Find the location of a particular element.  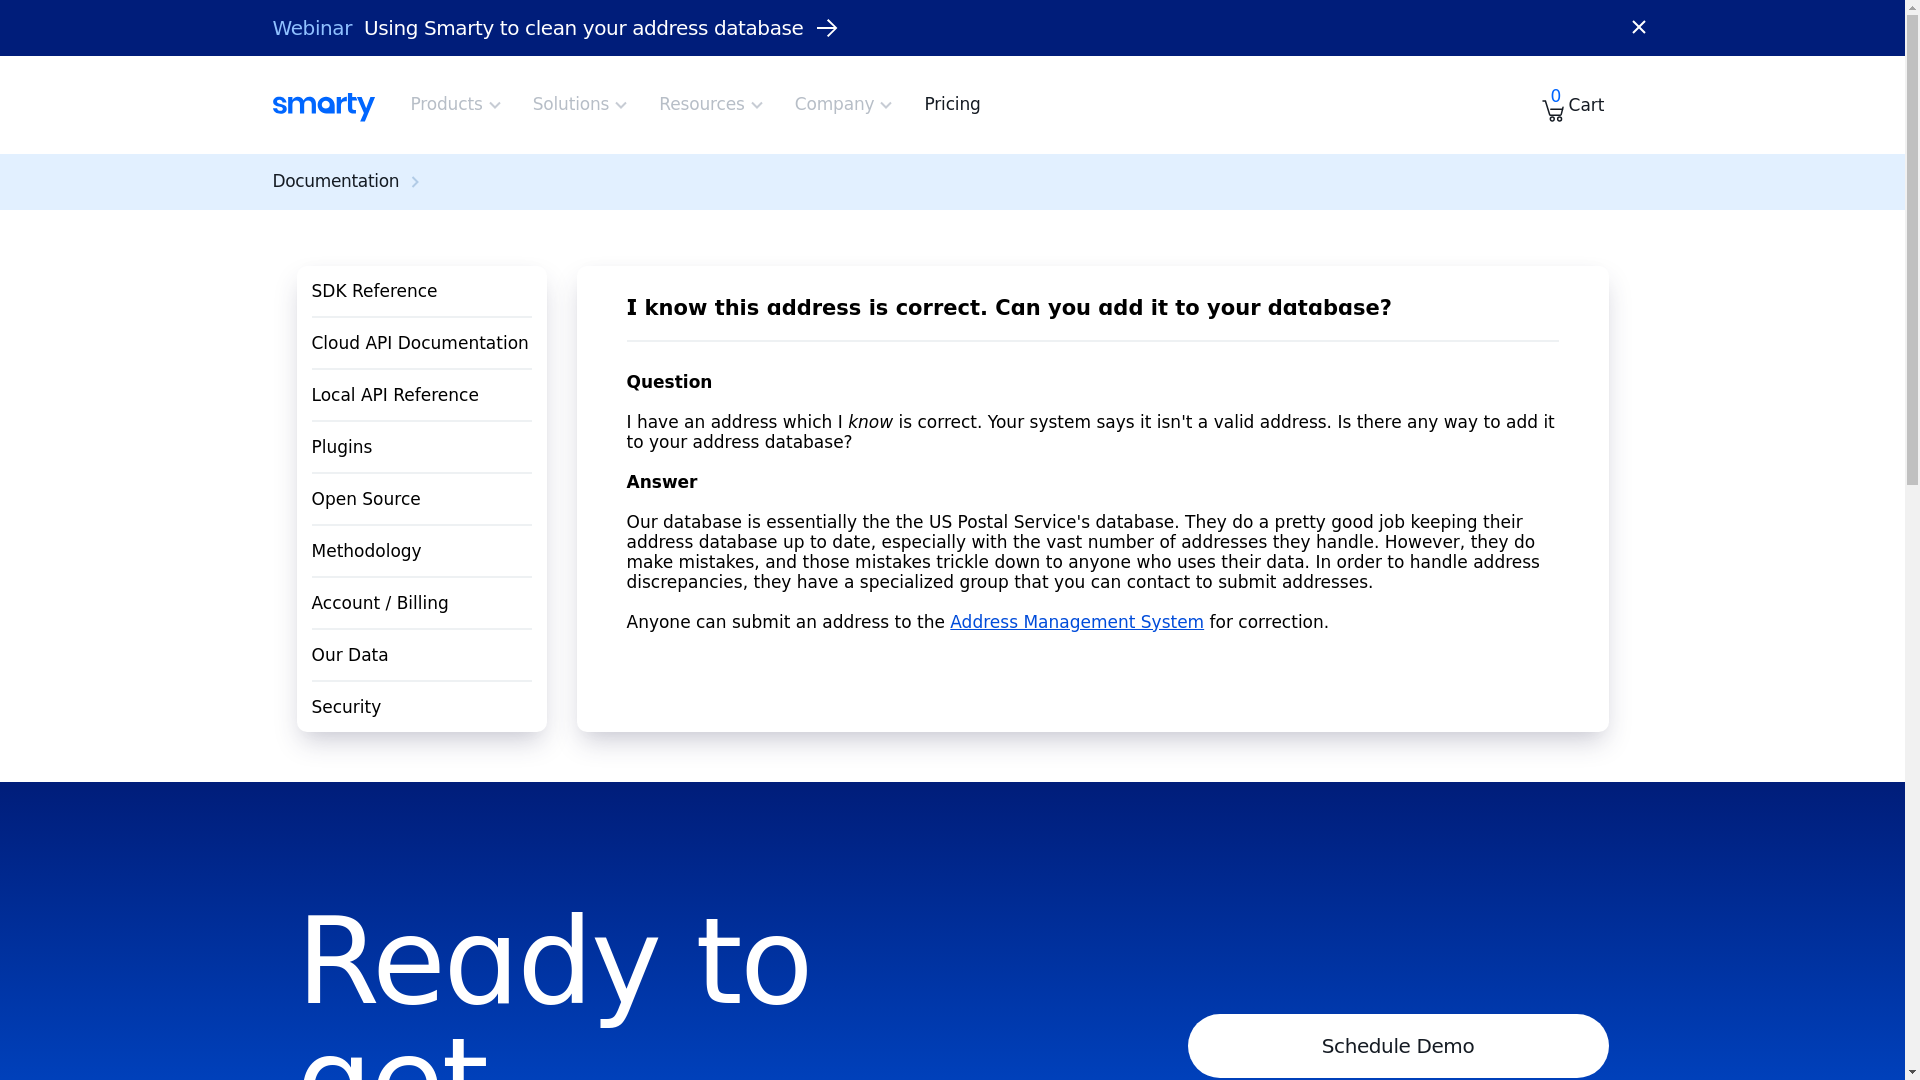

Products is located at coordinates (456, 104).